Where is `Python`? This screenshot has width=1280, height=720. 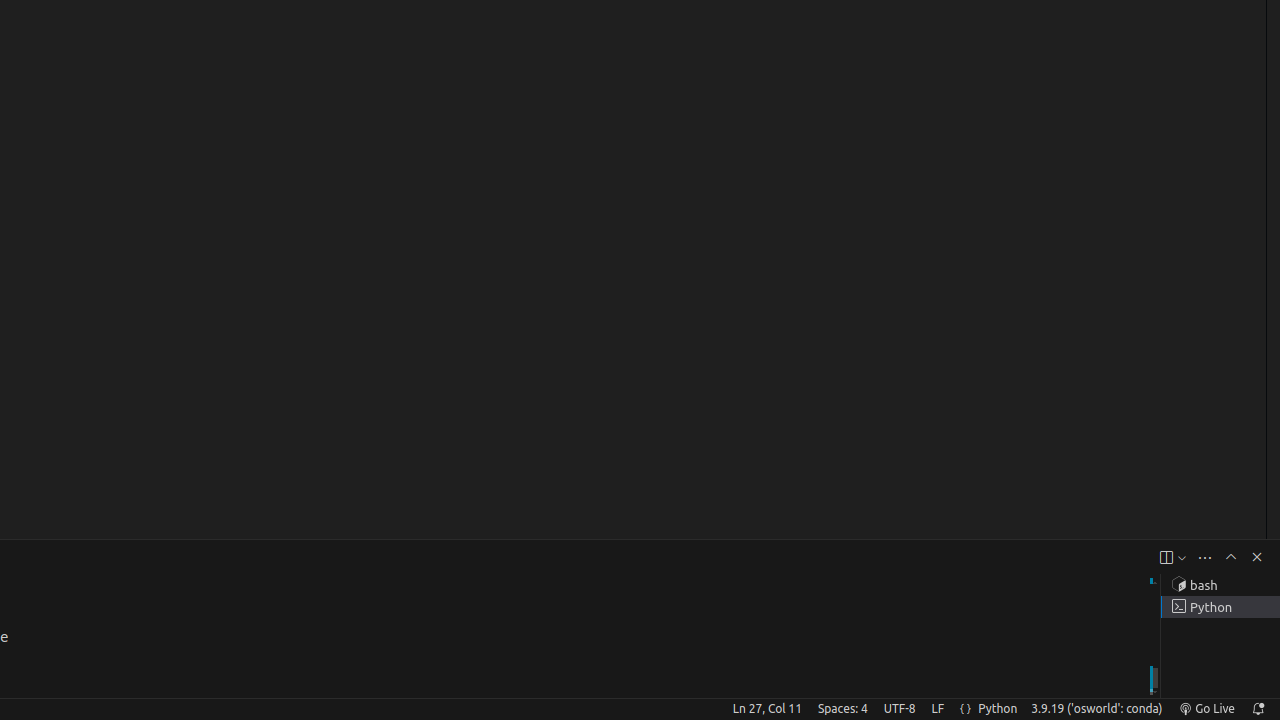
Python is located at coordinates (998, 709).